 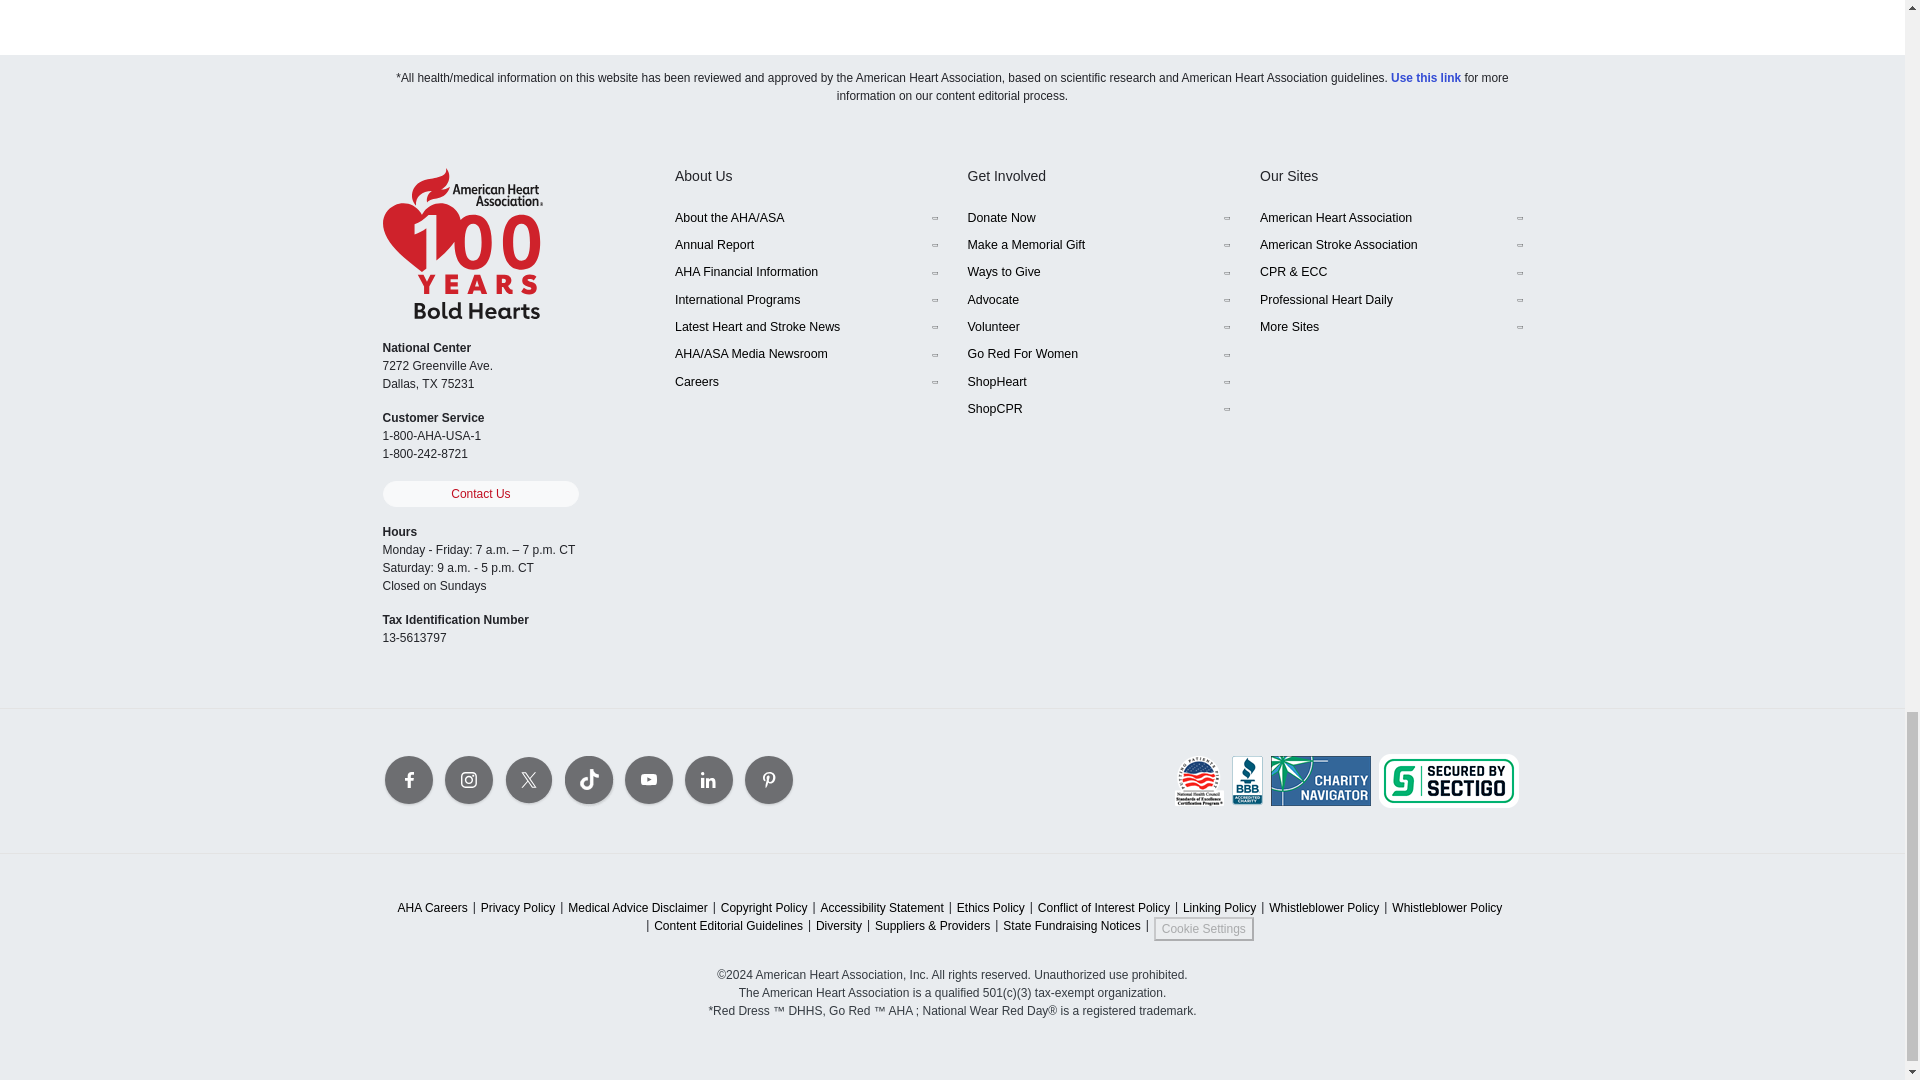 I want to click on Donate Now, so click(x=1098, y=218).